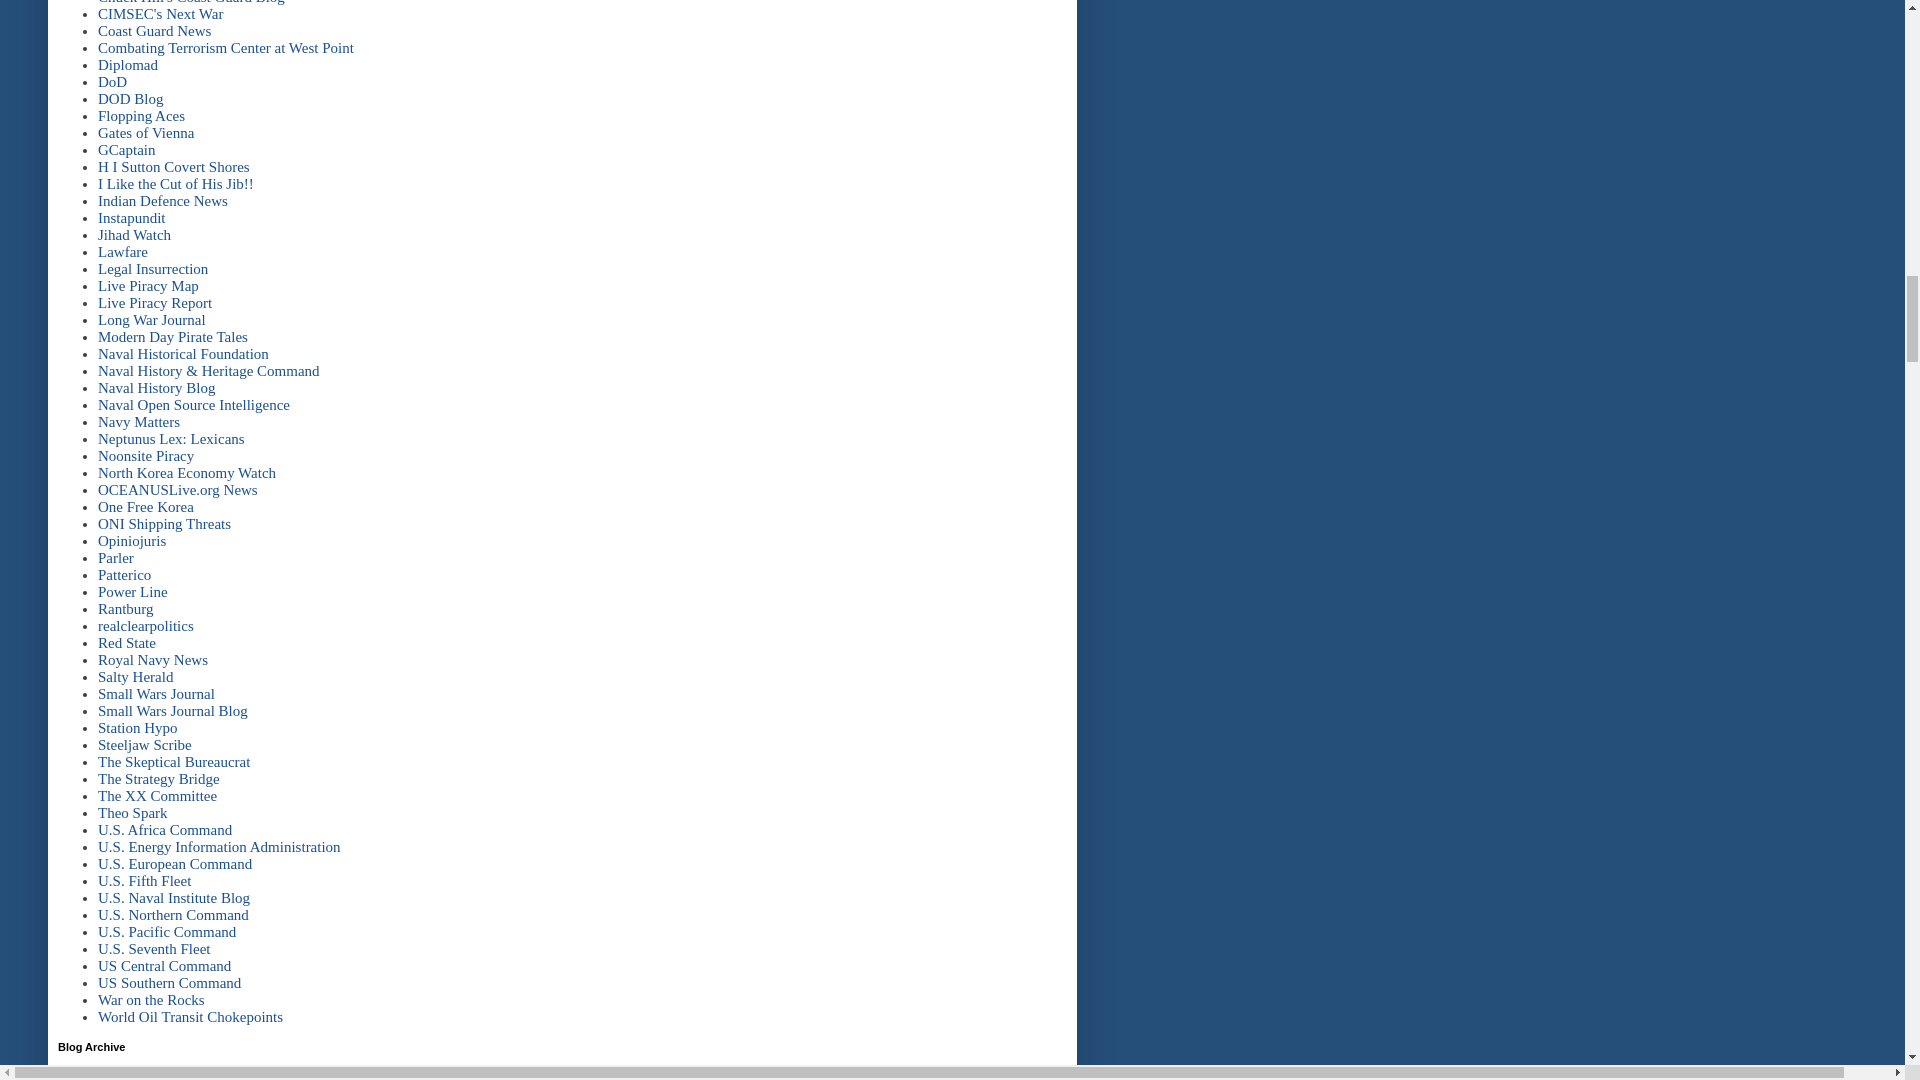  What do you see at coordinates (190, 2) in the screenshot?
I see `Chuck Hill's Coast Guard Blog` at bounding box center [190, 2].